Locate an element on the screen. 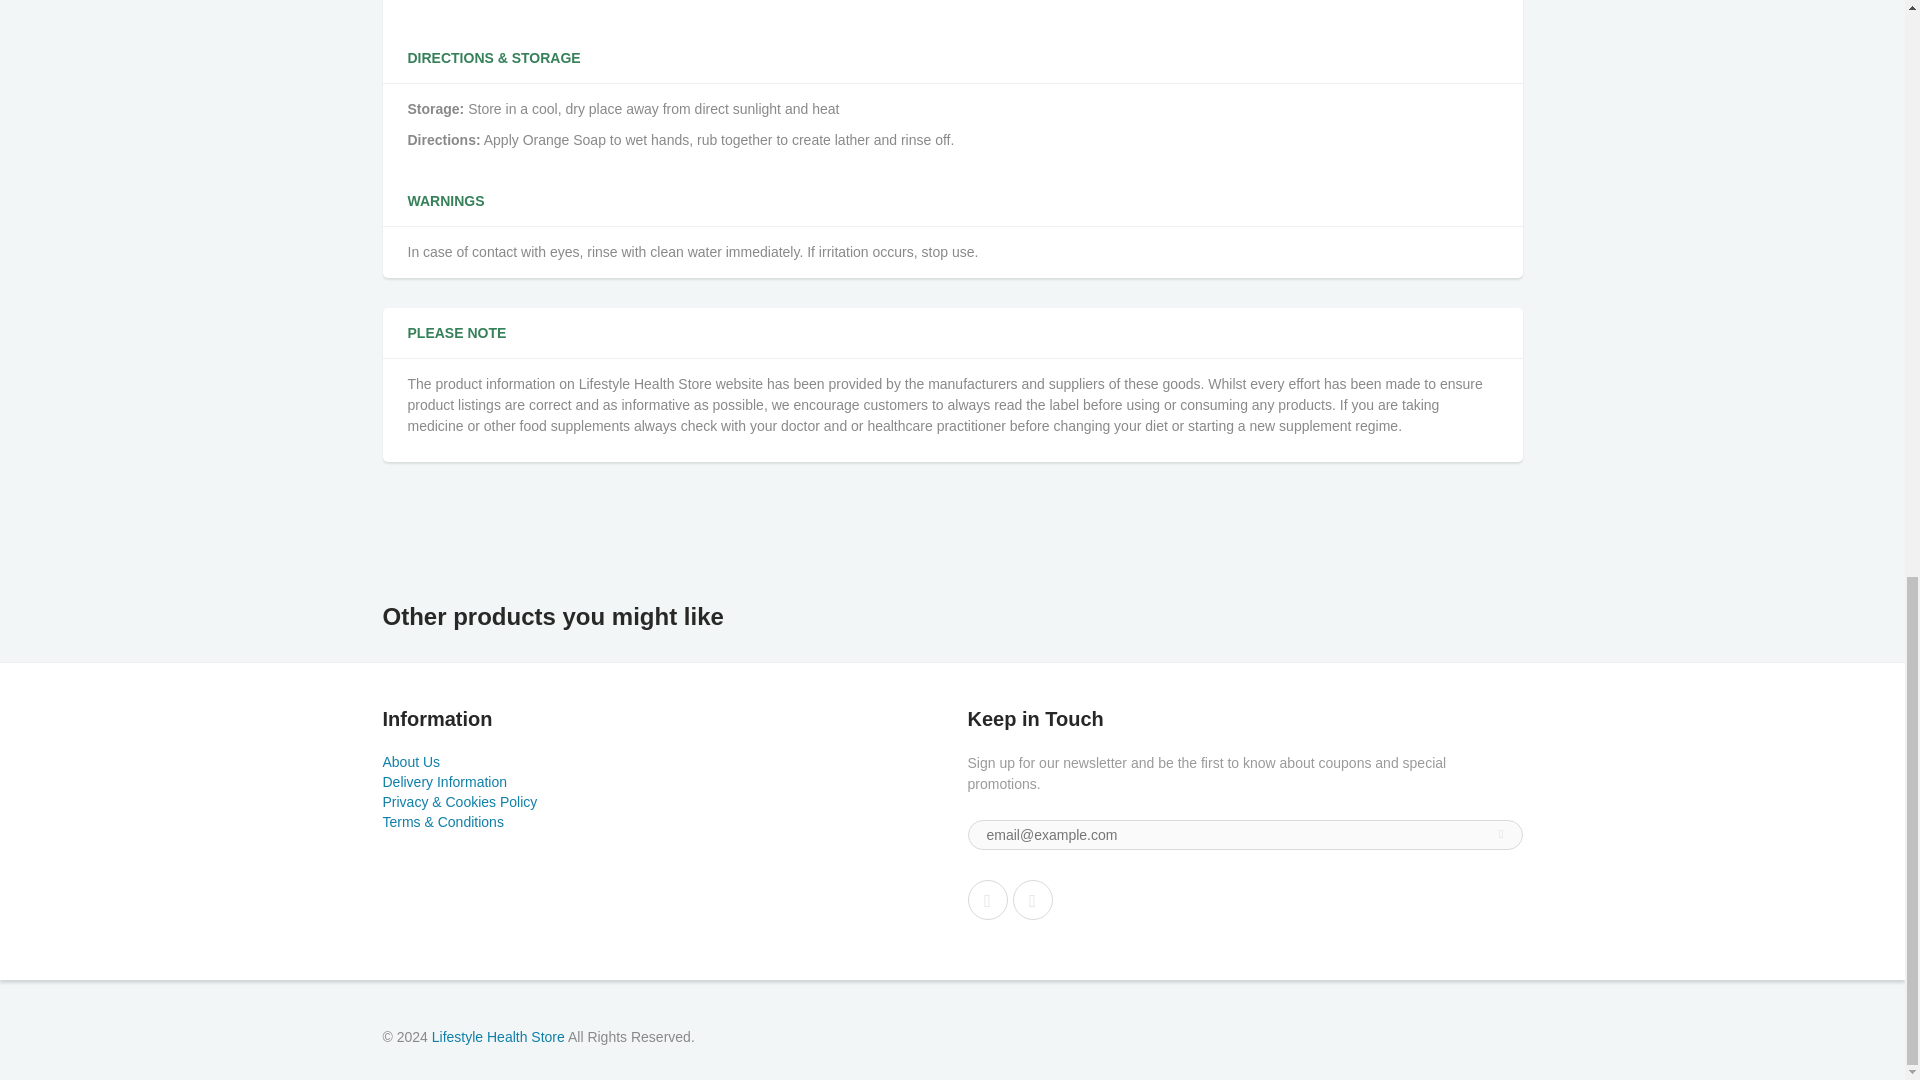 The height and width of the screenshot is (1080, 1920). Delivery Information is located at coordinates (444, 782).